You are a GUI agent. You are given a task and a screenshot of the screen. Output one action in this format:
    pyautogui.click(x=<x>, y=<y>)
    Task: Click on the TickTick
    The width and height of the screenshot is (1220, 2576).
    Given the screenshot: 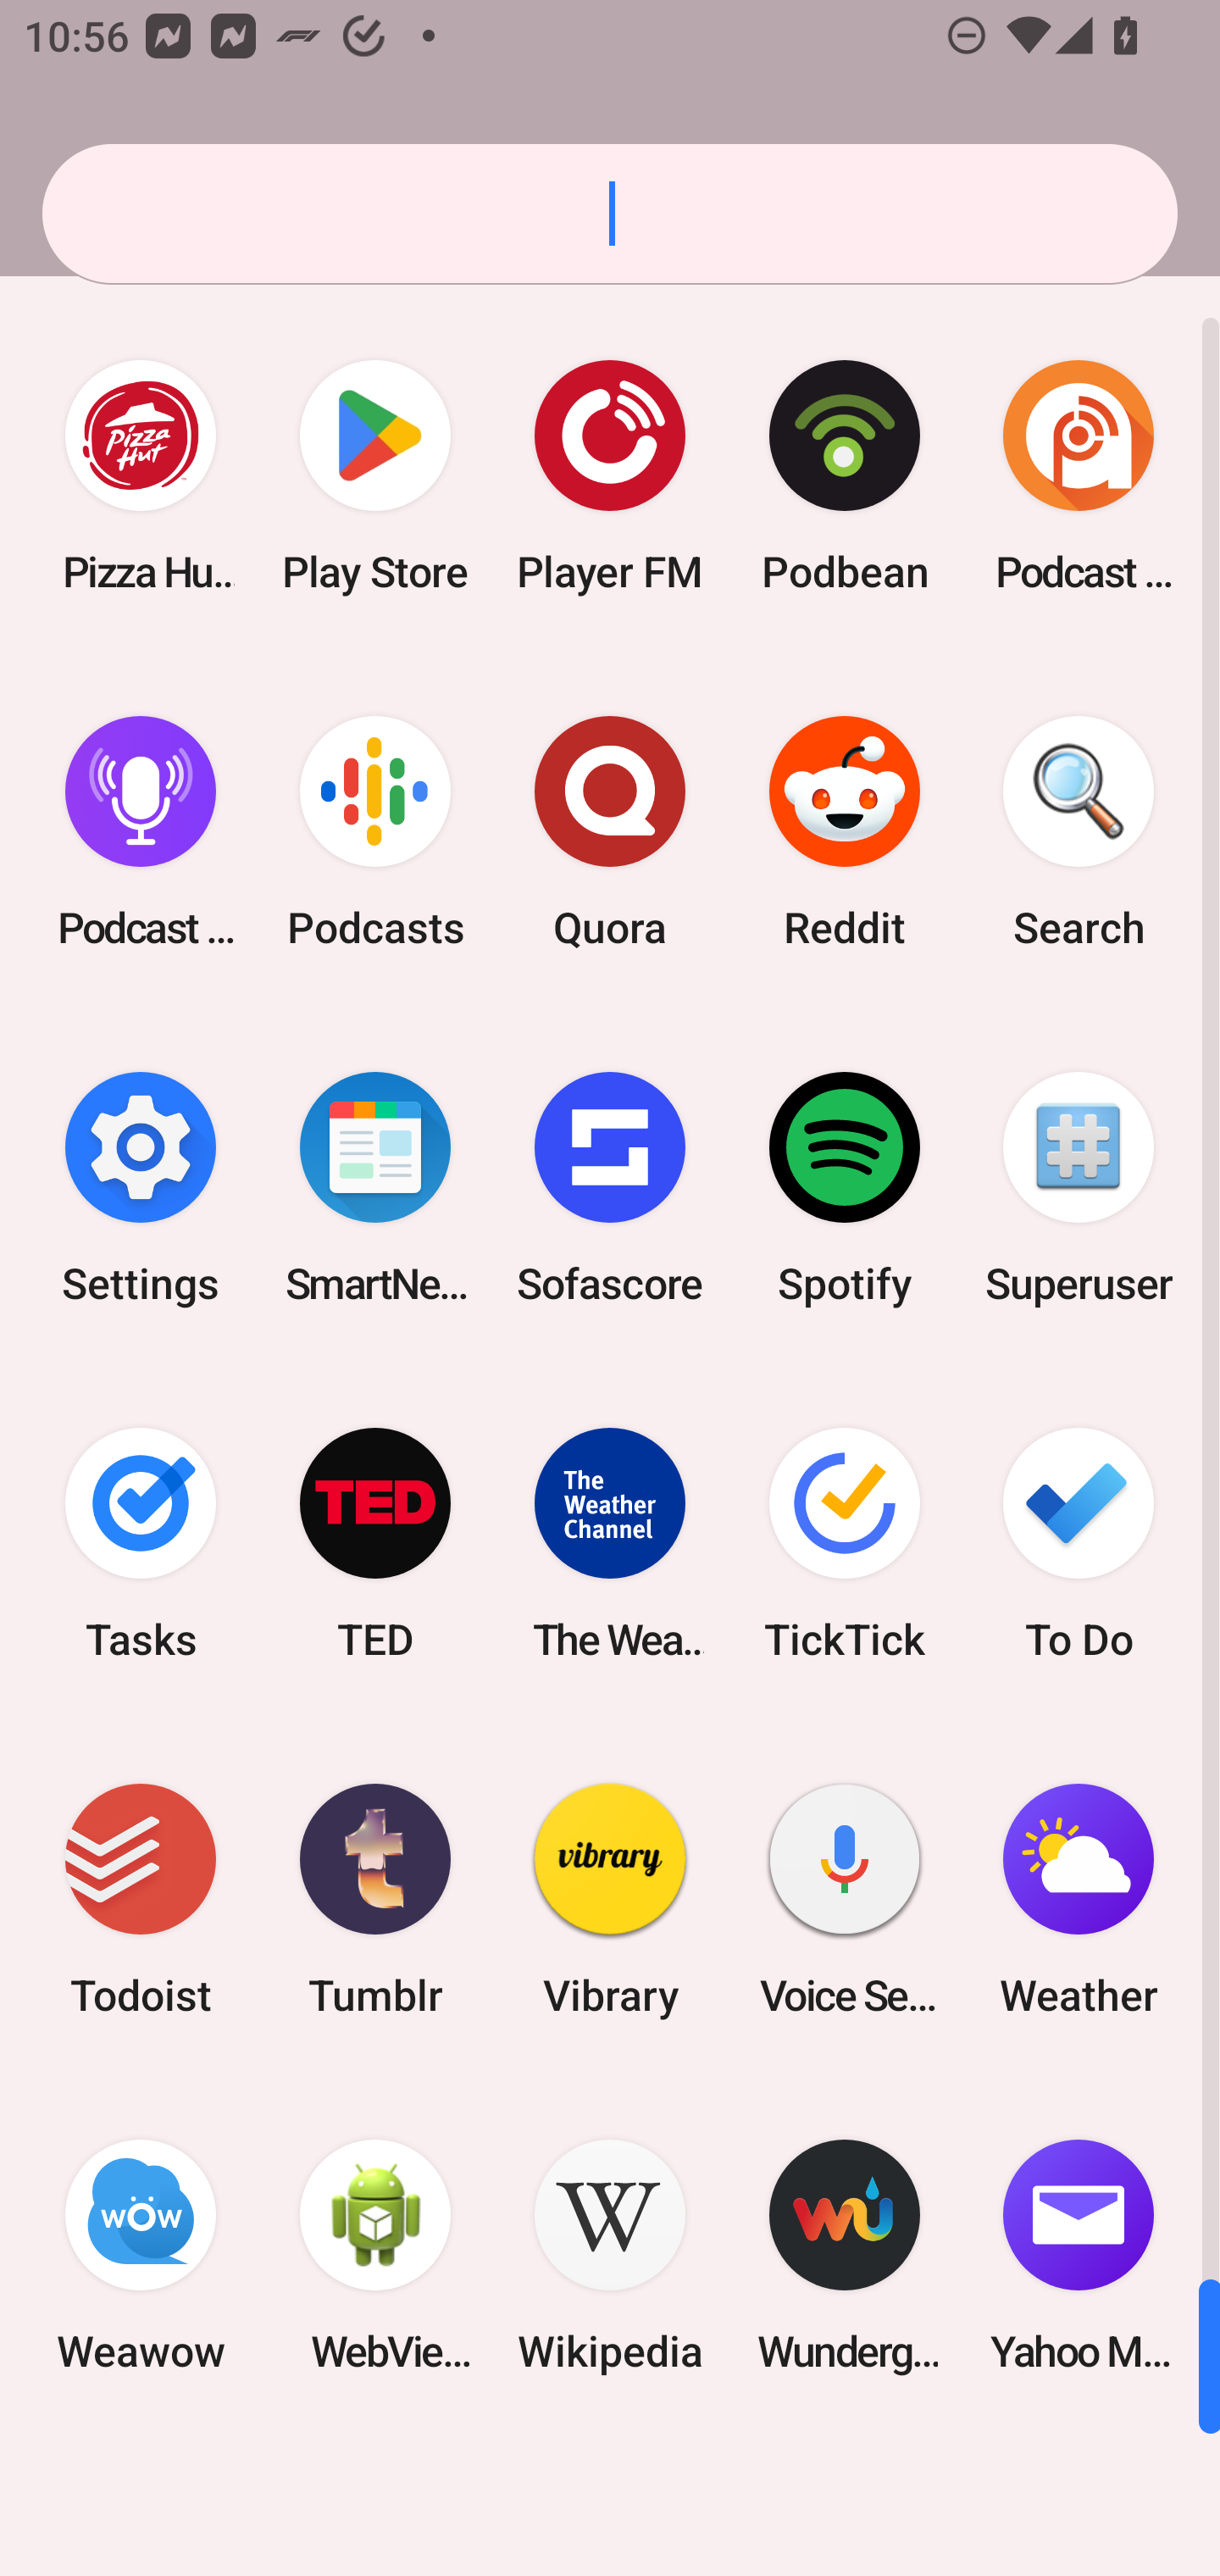 What is the action you would take?
    pyautogui.click(x=844, y=1542)
    